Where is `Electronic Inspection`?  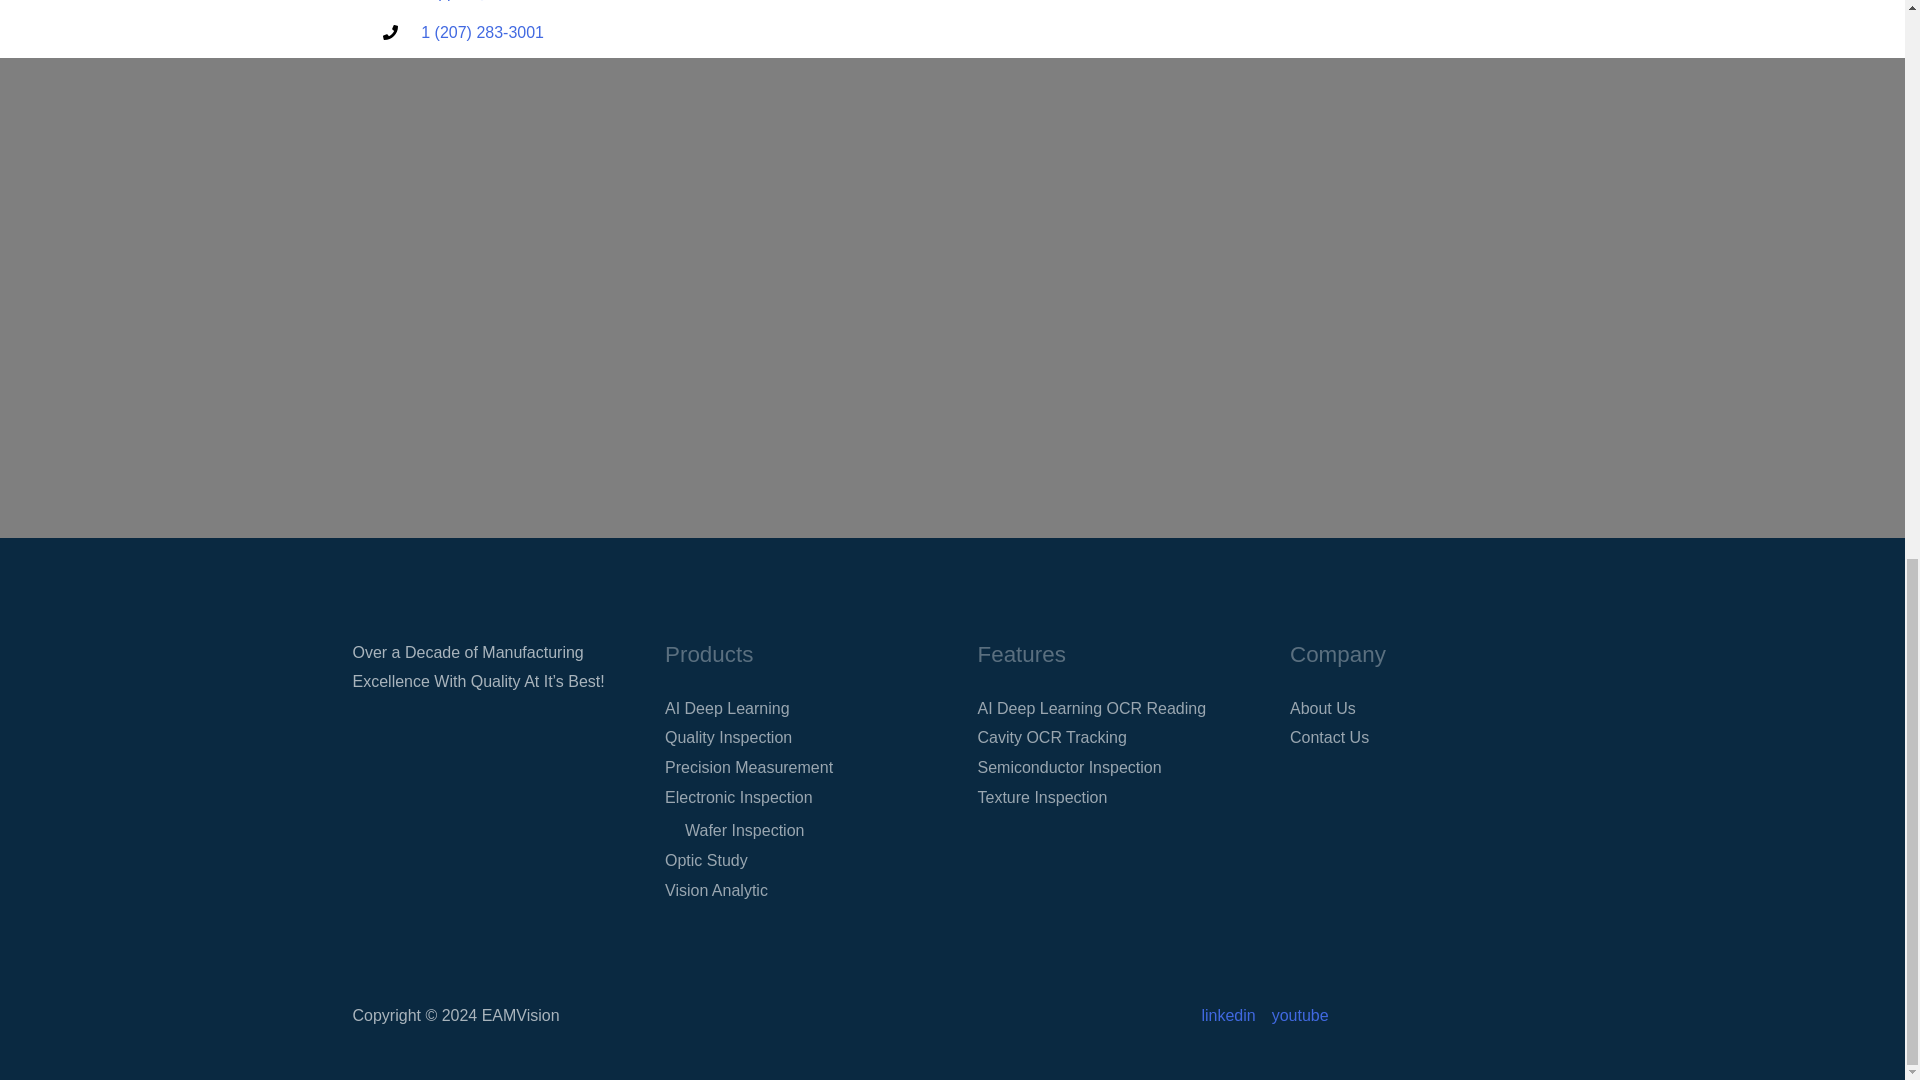
Electronic Inspection is located at coordinates (738, 797).